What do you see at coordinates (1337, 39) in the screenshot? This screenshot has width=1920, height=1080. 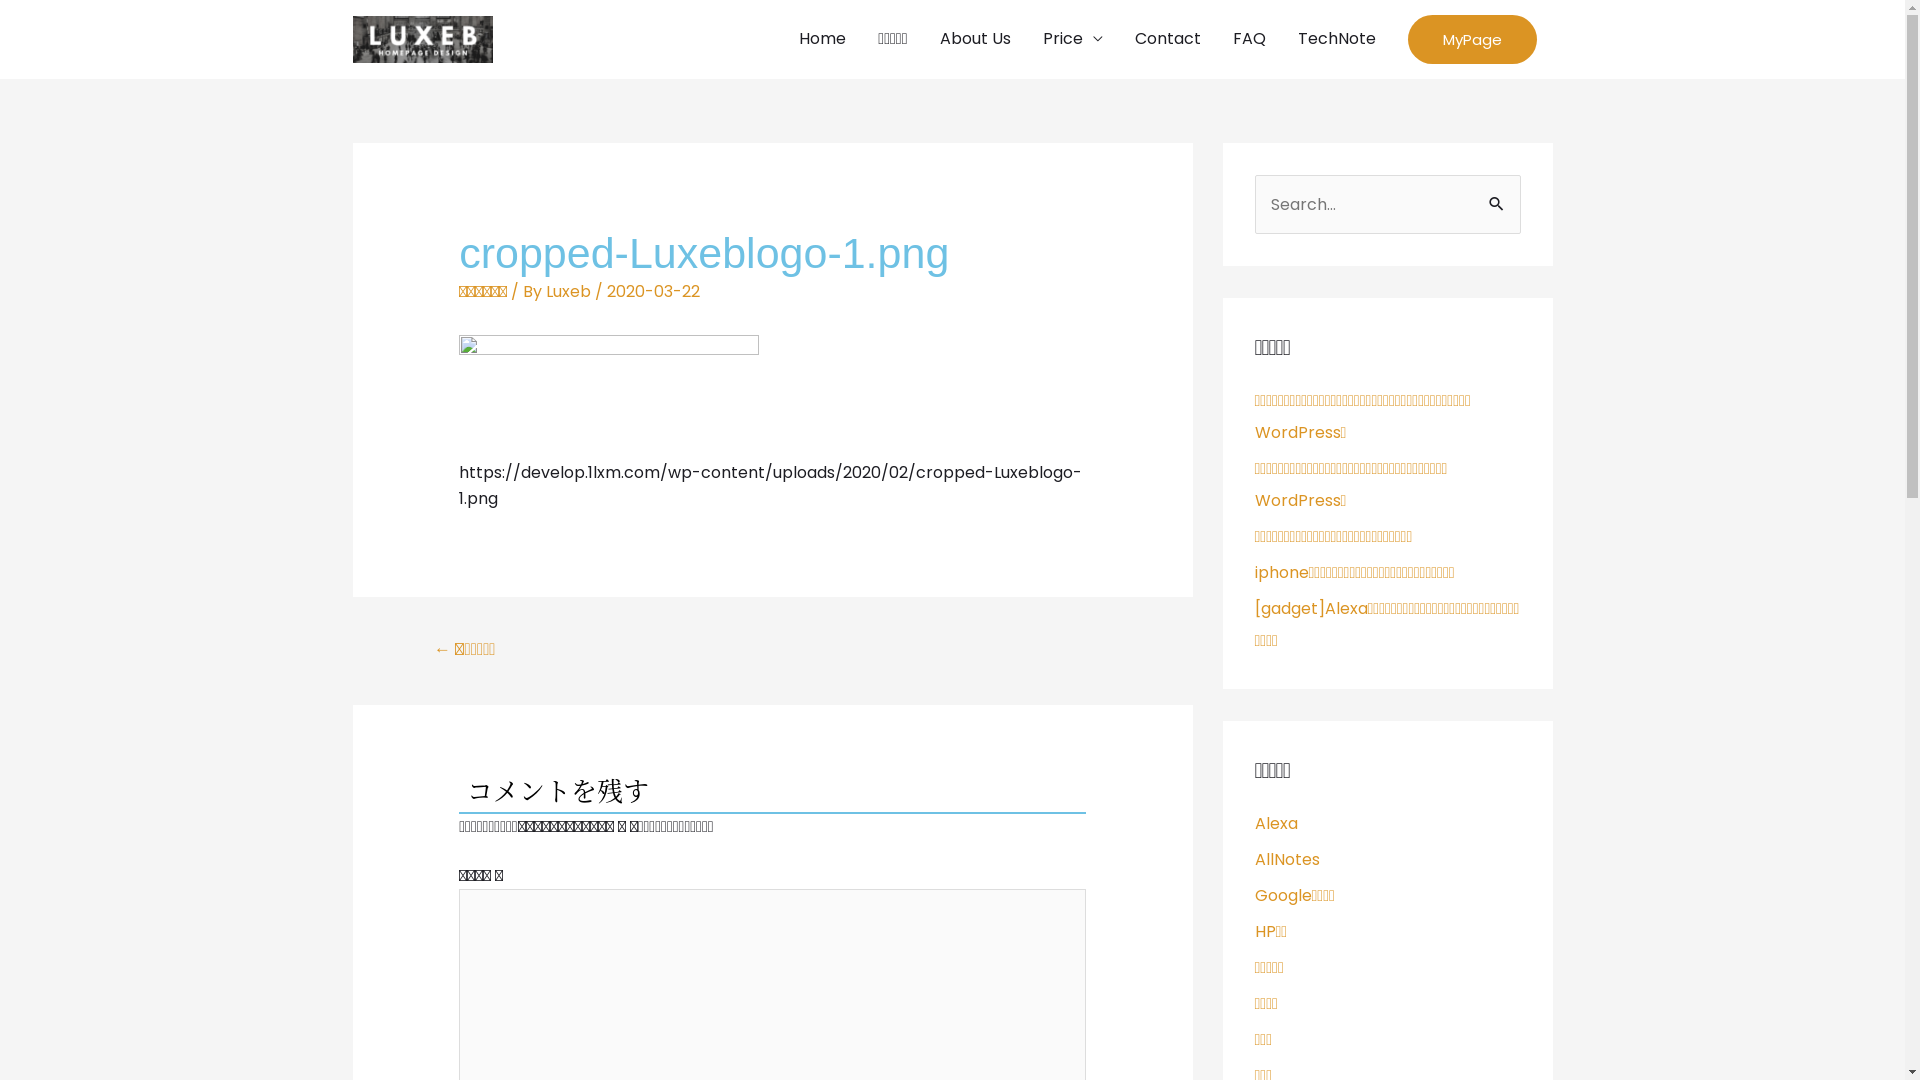 I see `TechNote` at bounding box center [1337, 39].